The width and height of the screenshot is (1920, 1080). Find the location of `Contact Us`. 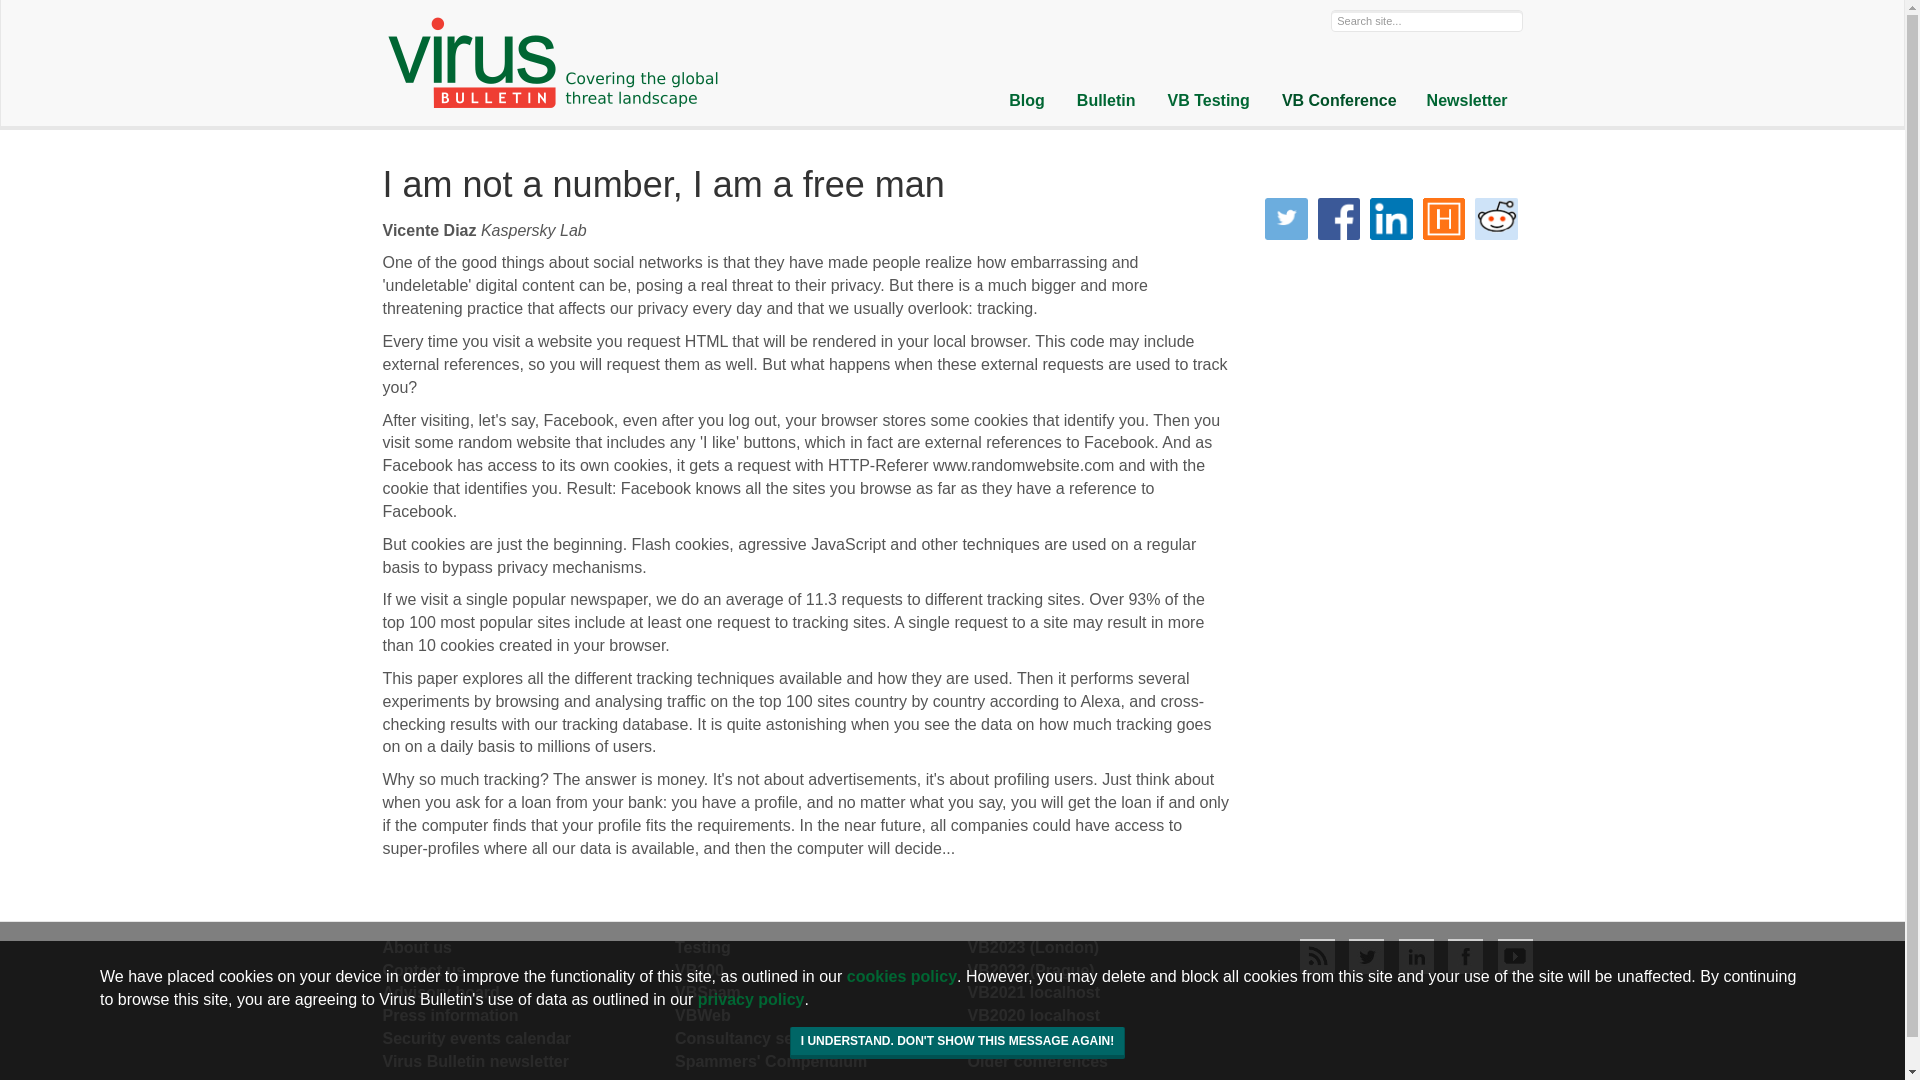

Contact Us is located at coordinates (423, 970).